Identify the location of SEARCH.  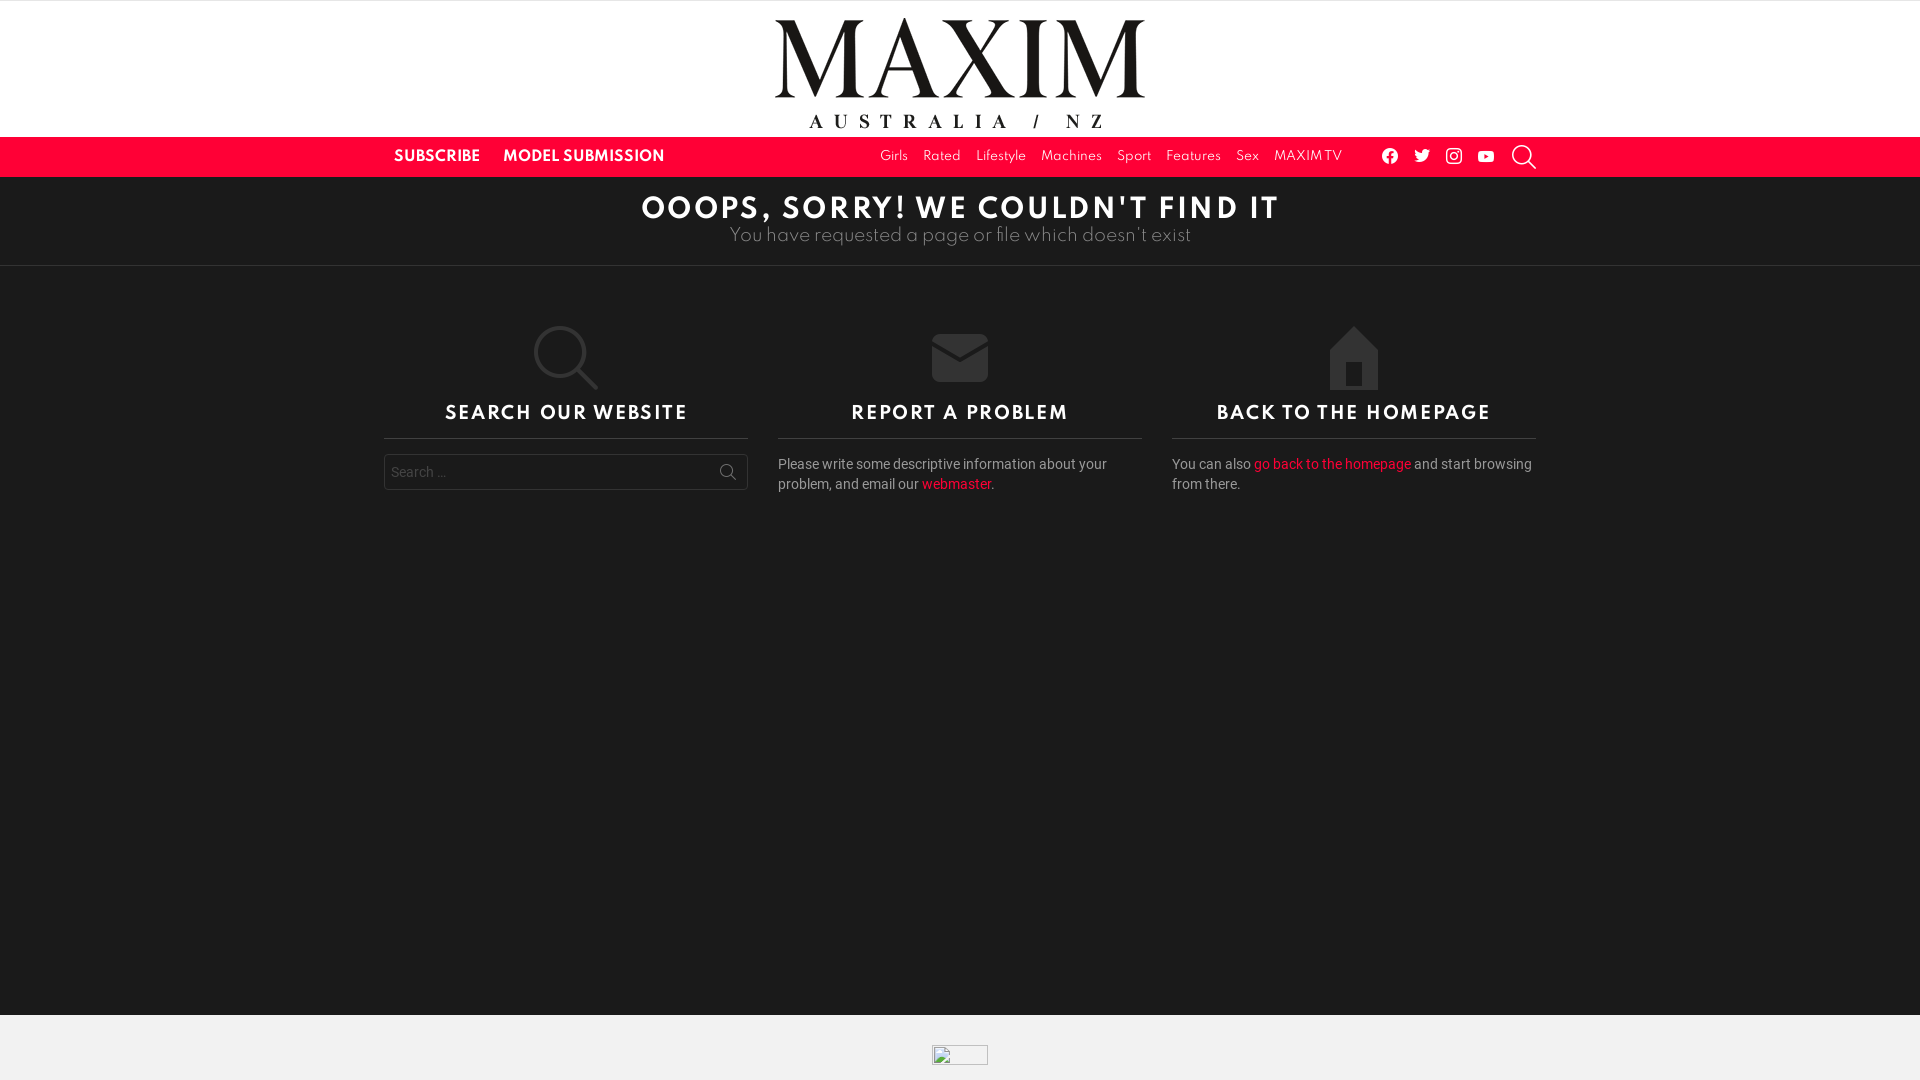
(728, 476).